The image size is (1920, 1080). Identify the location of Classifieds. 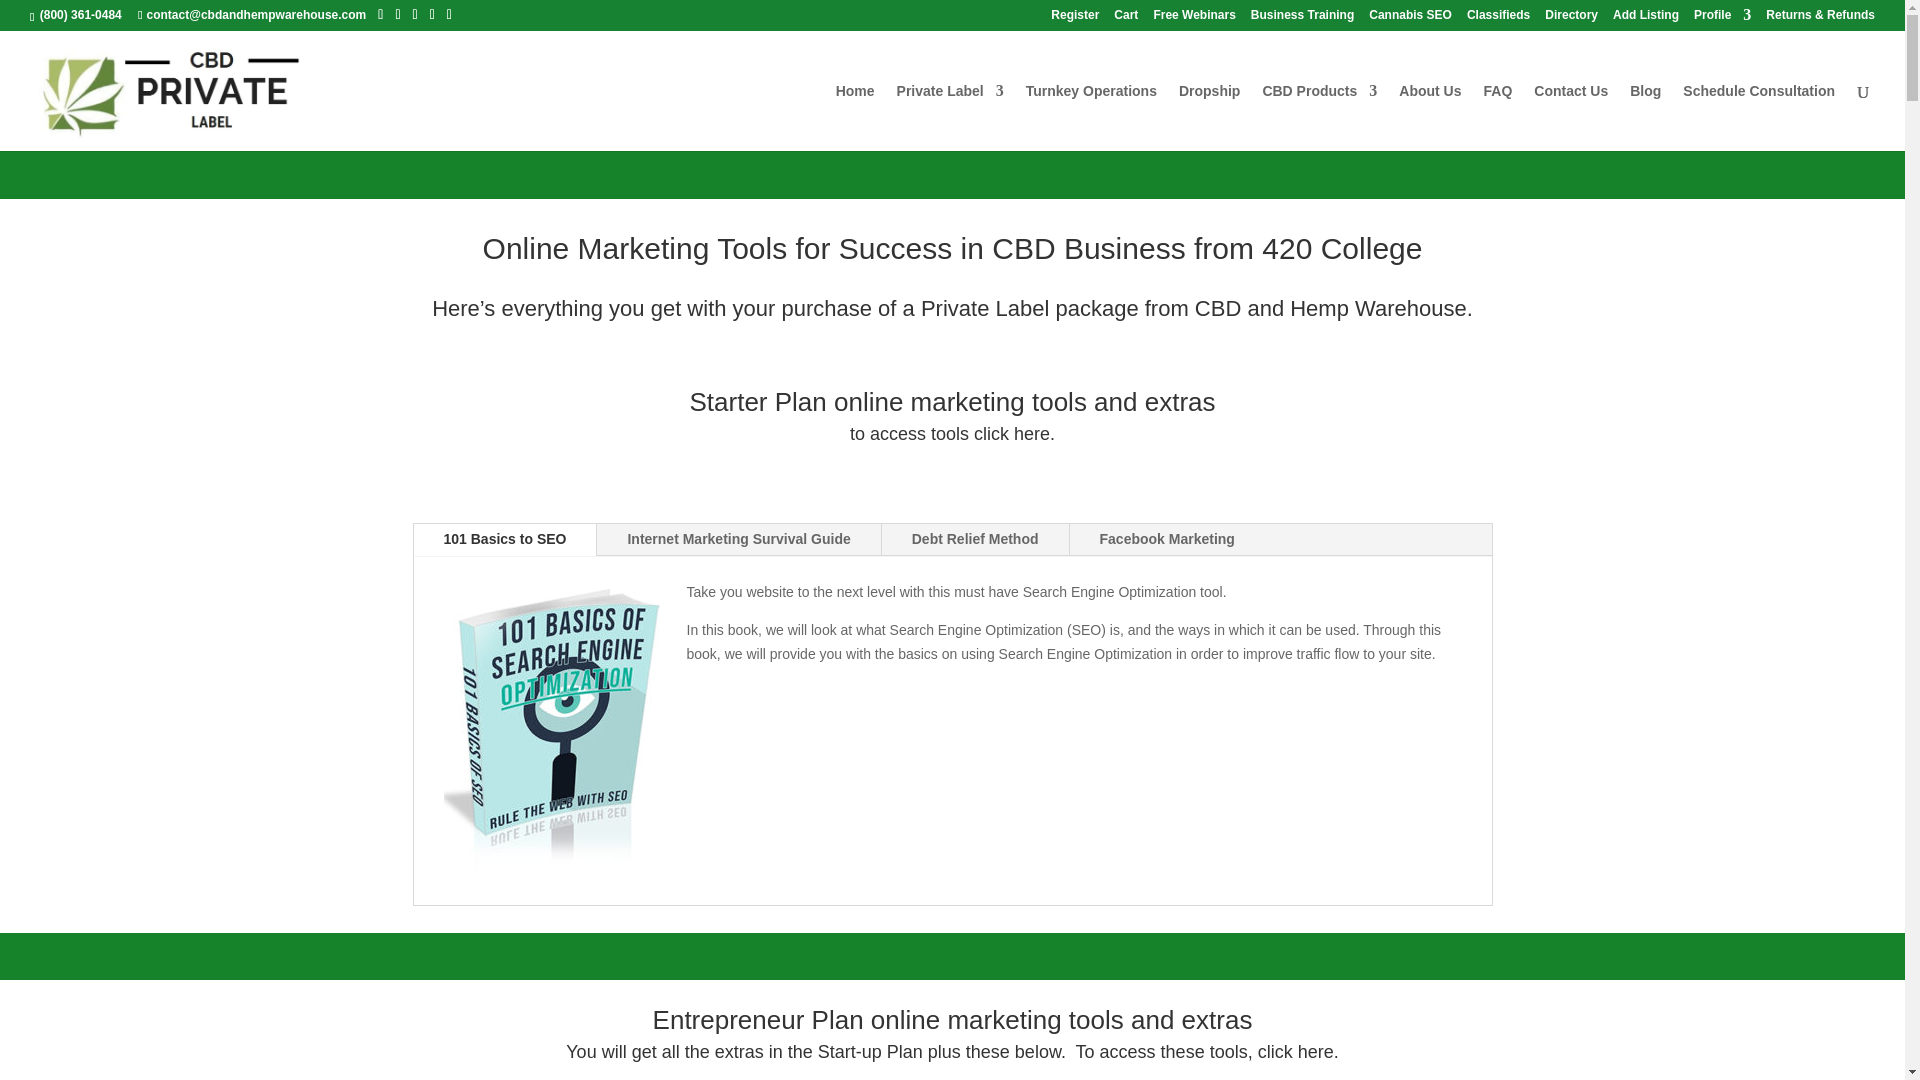
(1498, 19).